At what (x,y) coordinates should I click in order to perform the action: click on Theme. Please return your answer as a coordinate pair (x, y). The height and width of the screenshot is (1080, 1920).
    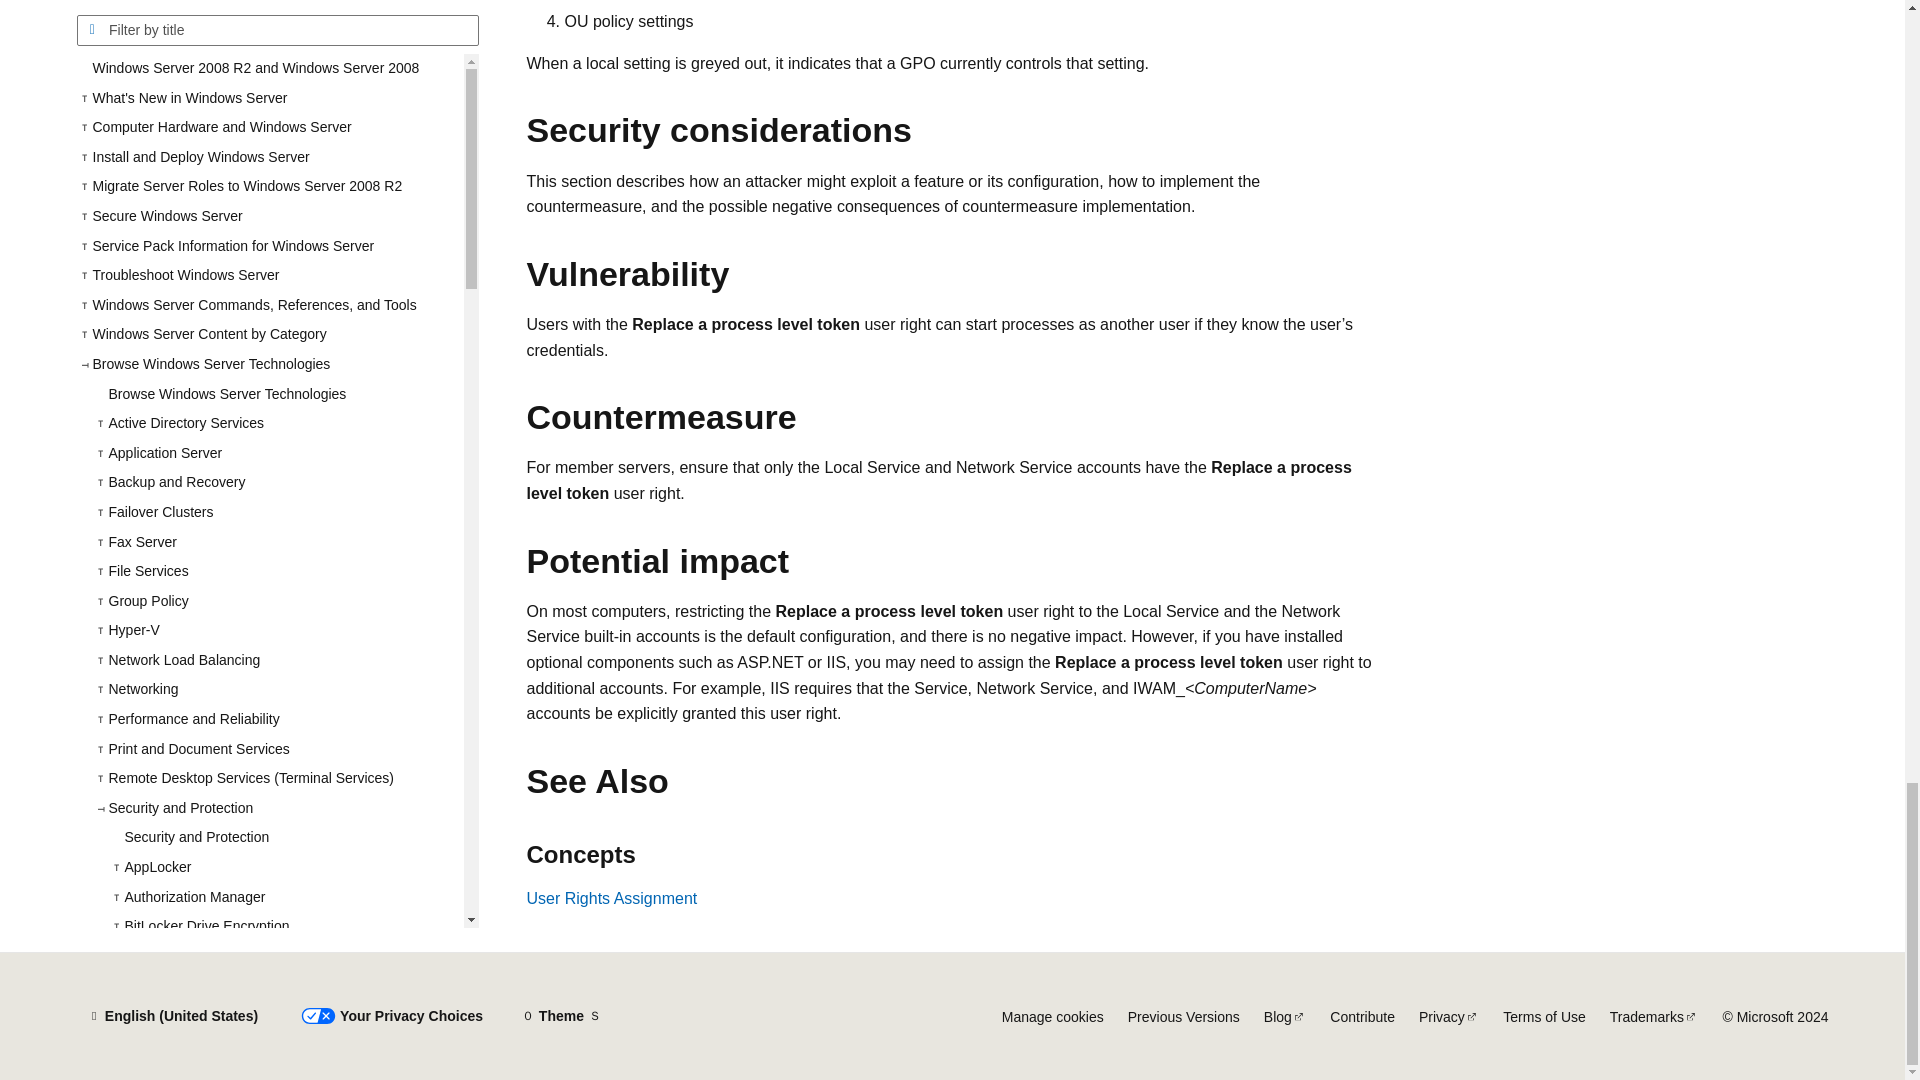
    Looking at the image, I should click on (561, 1016).